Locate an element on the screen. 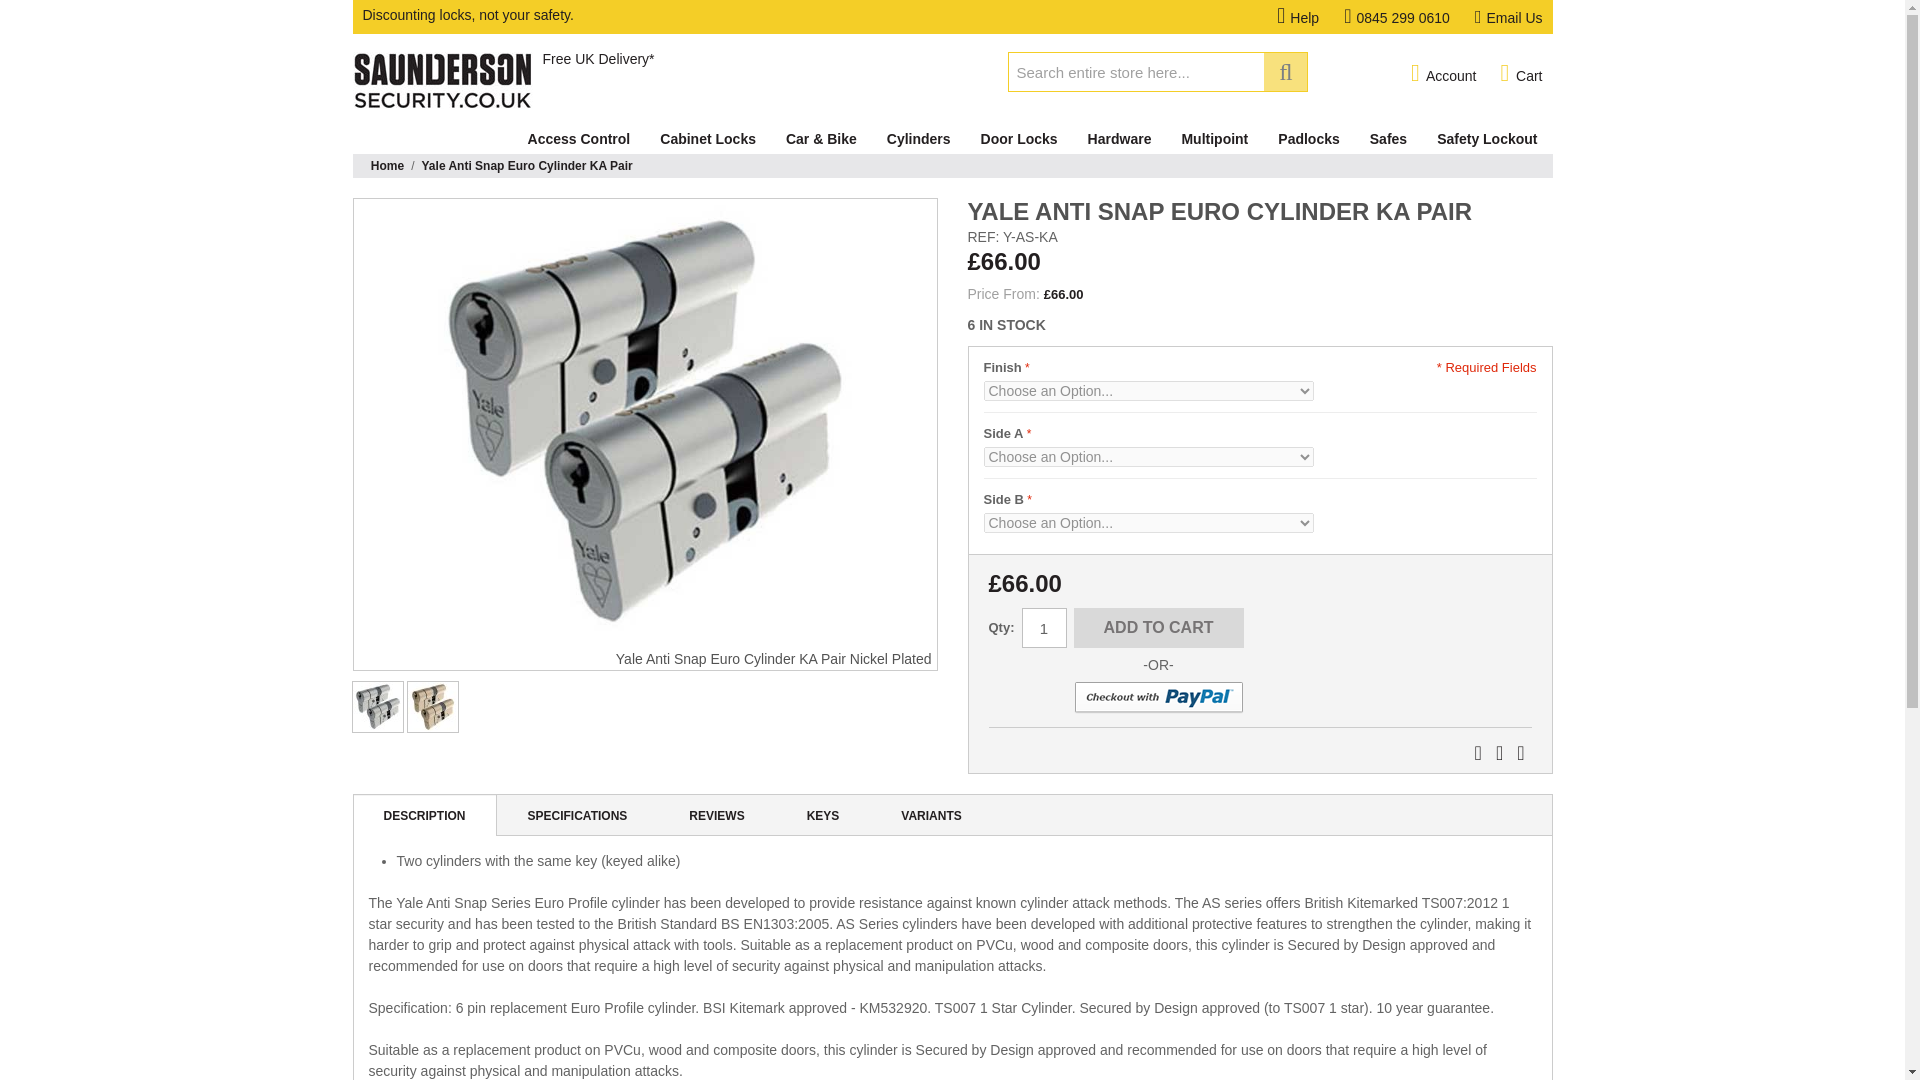 This screenshot has height=1080, width=1920. Qty is located at coordinates (1044, 628).